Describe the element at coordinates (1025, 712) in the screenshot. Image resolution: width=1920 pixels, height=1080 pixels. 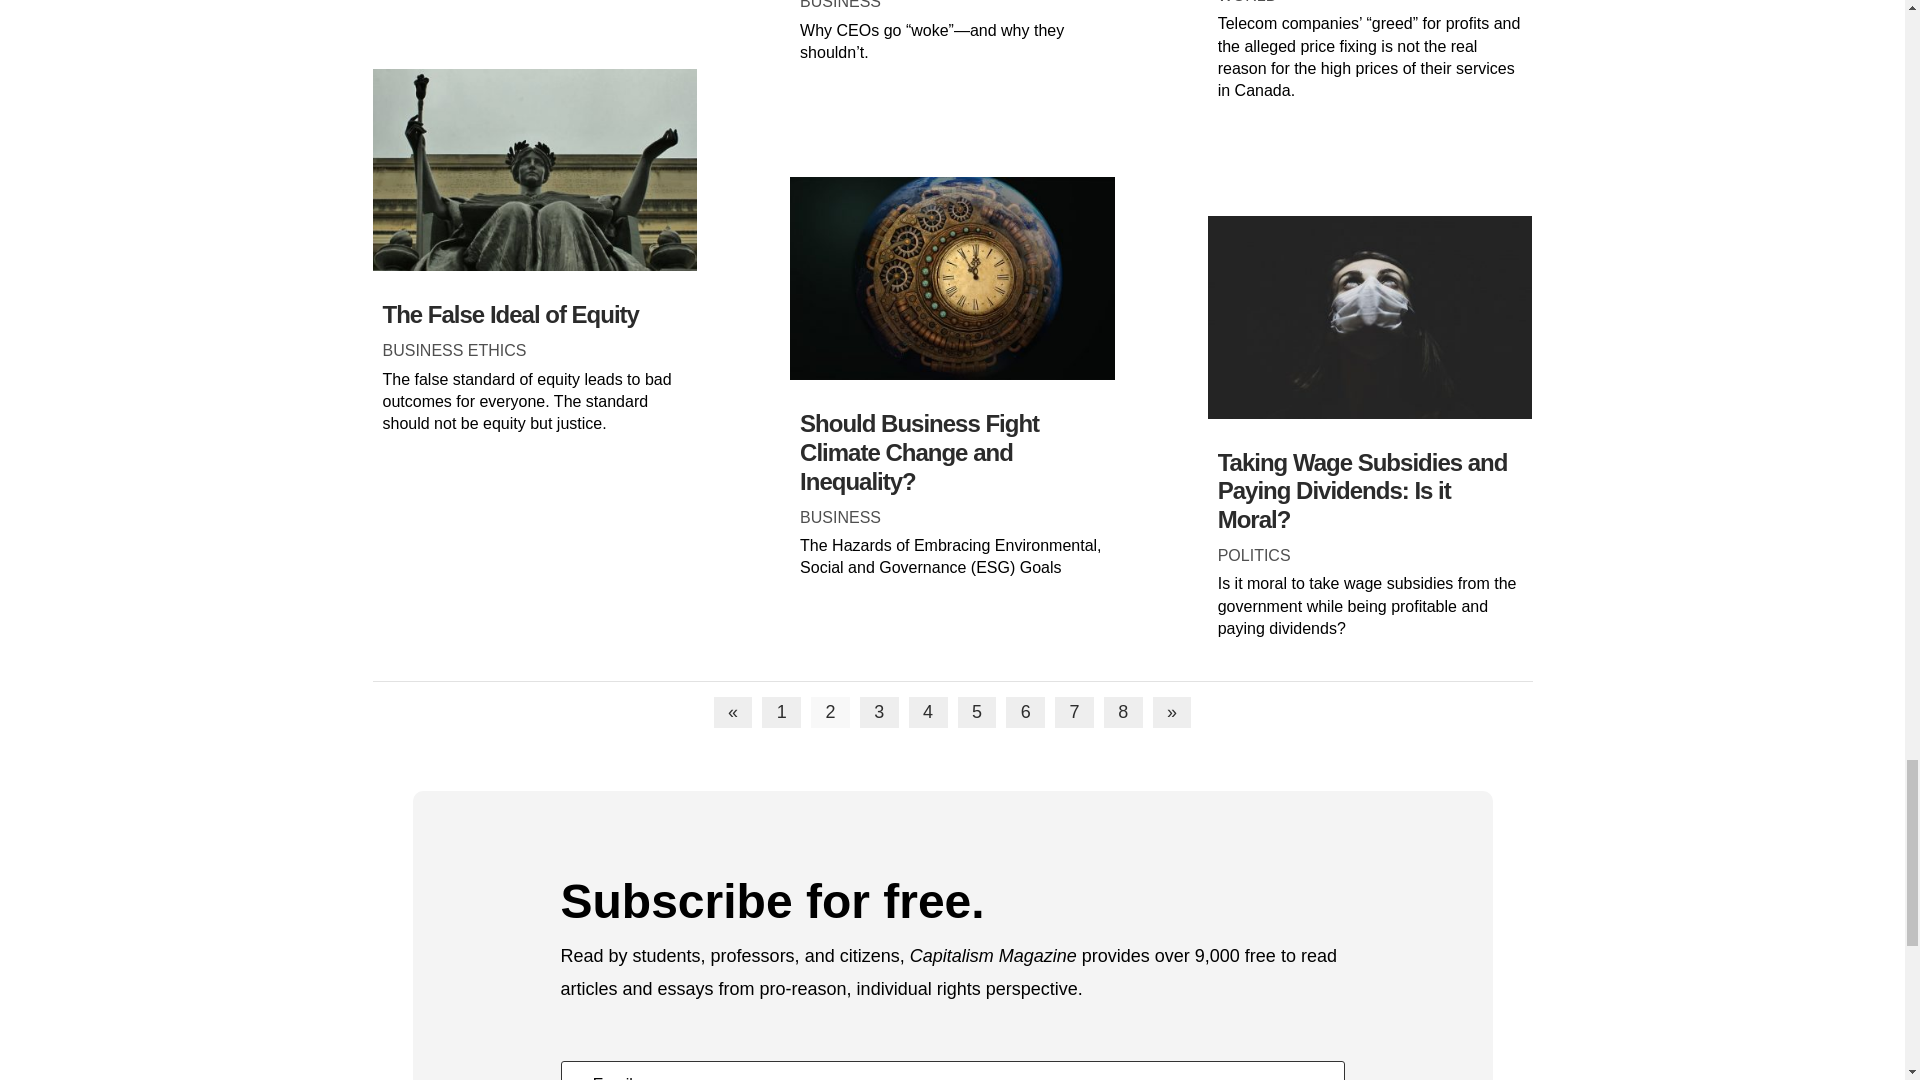
I see `Page 6` at that location.